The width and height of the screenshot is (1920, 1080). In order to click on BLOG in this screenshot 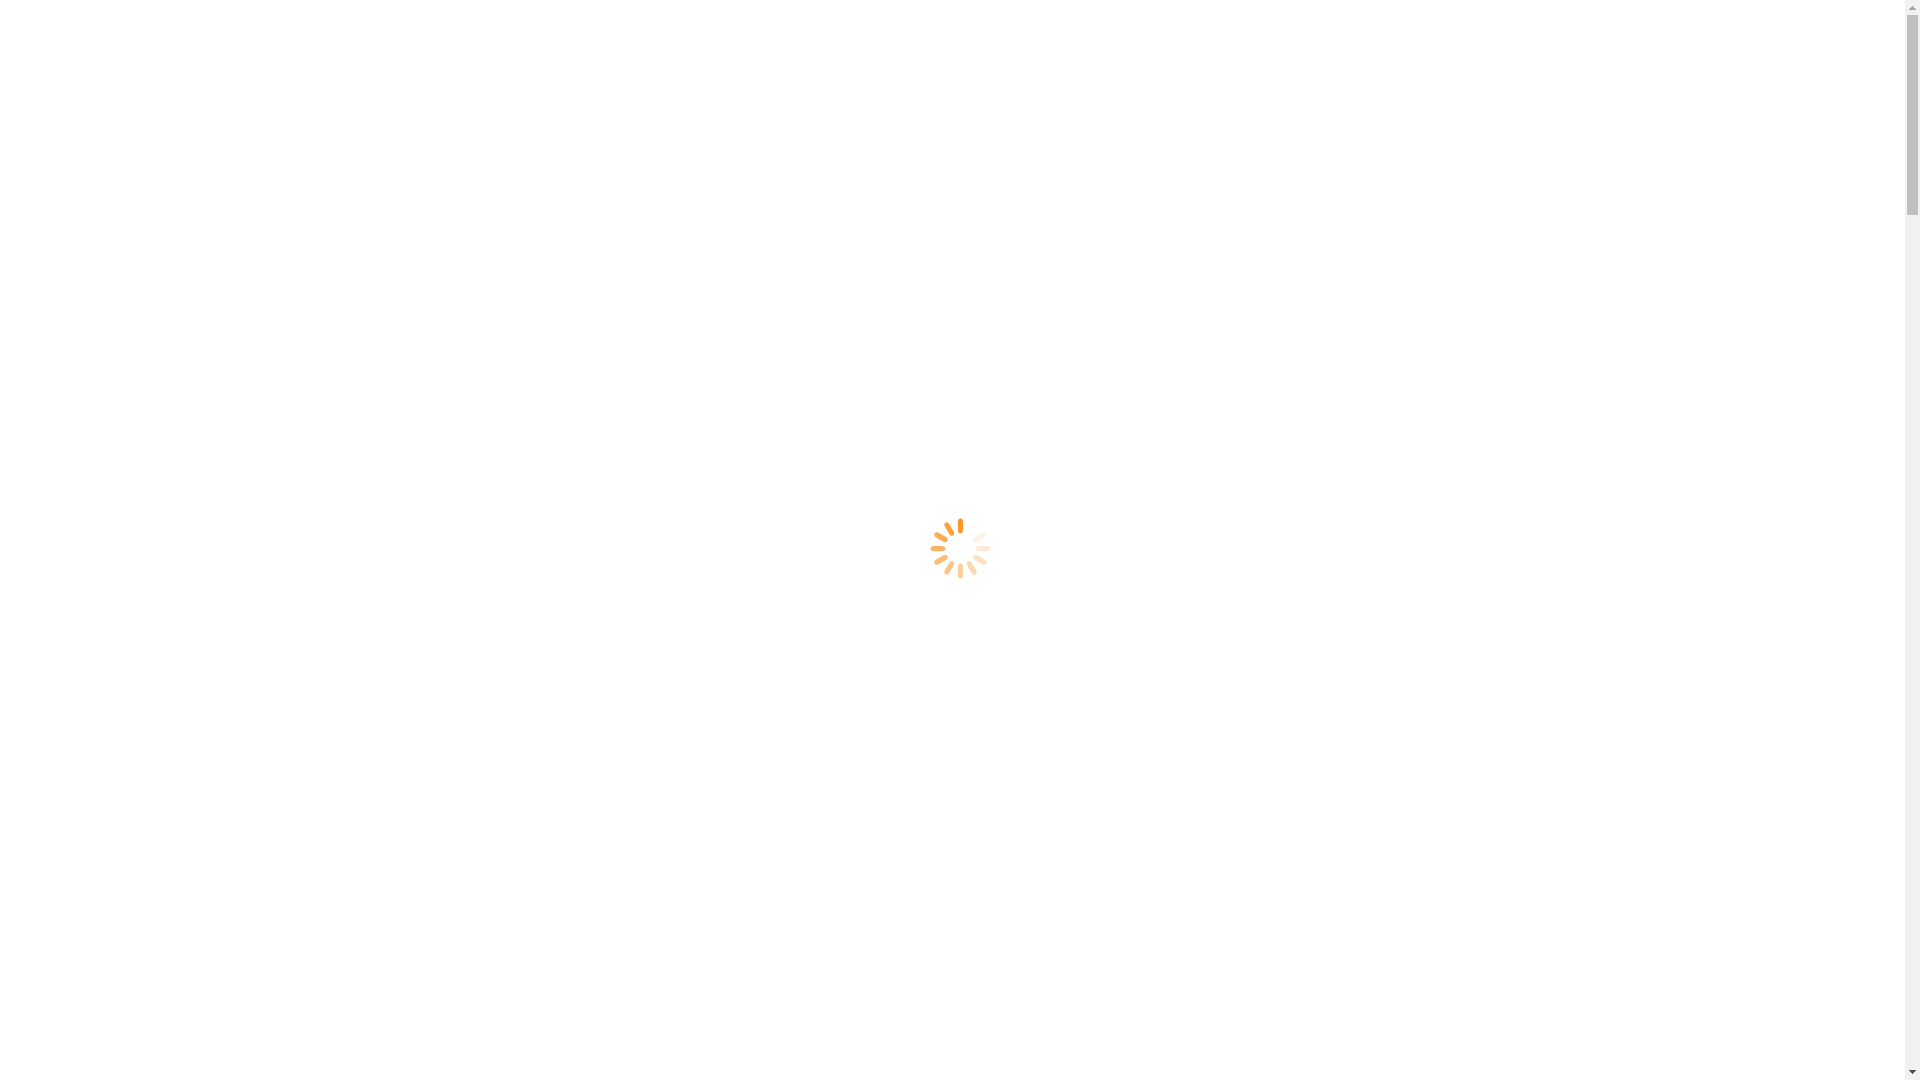, I will do `click(77, 318)`.